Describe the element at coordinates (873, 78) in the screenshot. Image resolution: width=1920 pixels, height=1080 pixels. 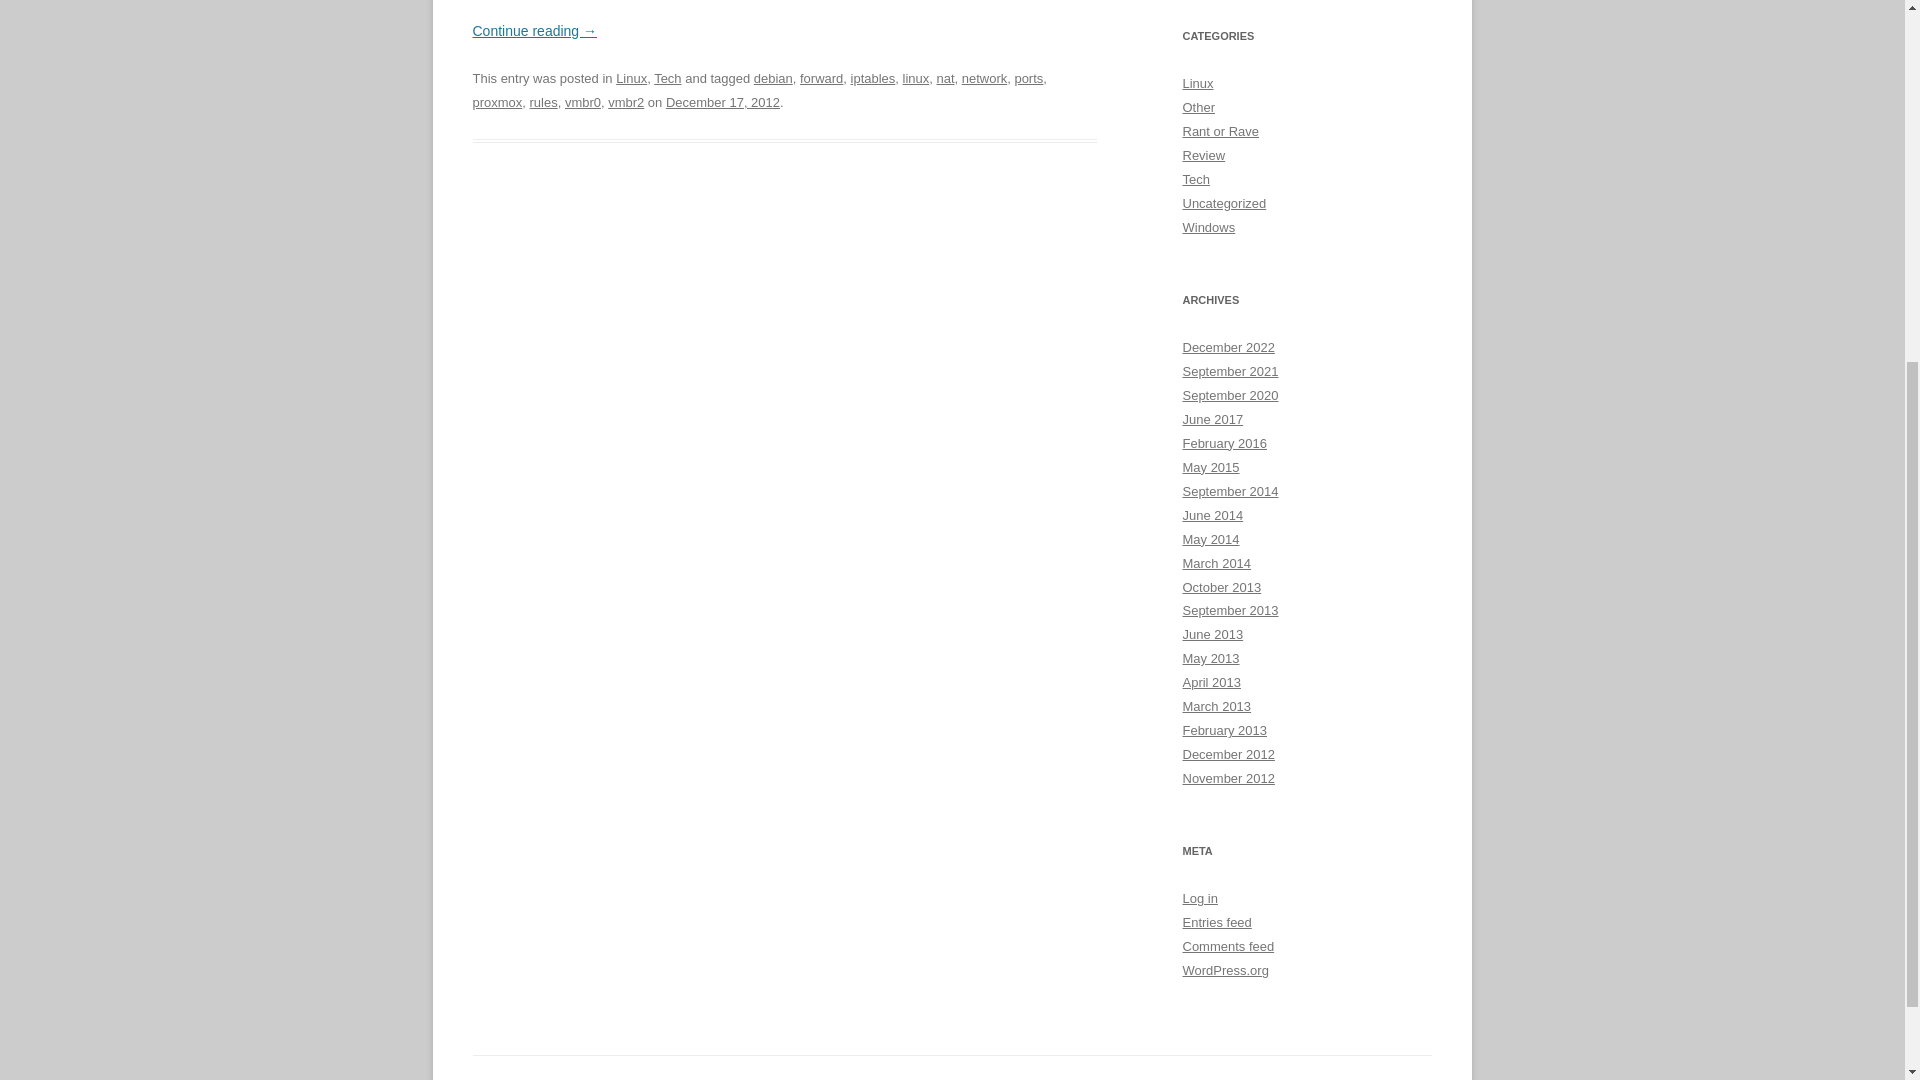
I see `iptables` at that location.